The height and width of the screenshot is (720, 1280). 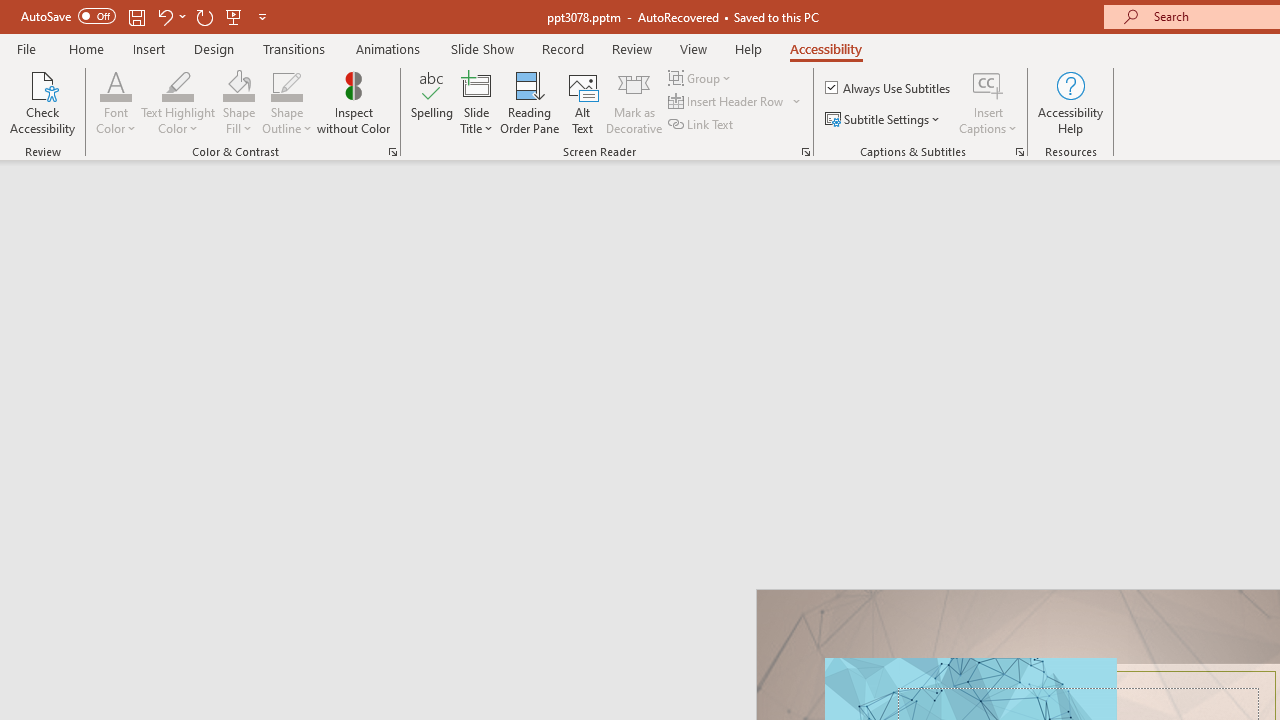 What do you see at coordinates (392, 152) in the screenshot?
I see `Color & Contrast` at bounding box center [392, 152].